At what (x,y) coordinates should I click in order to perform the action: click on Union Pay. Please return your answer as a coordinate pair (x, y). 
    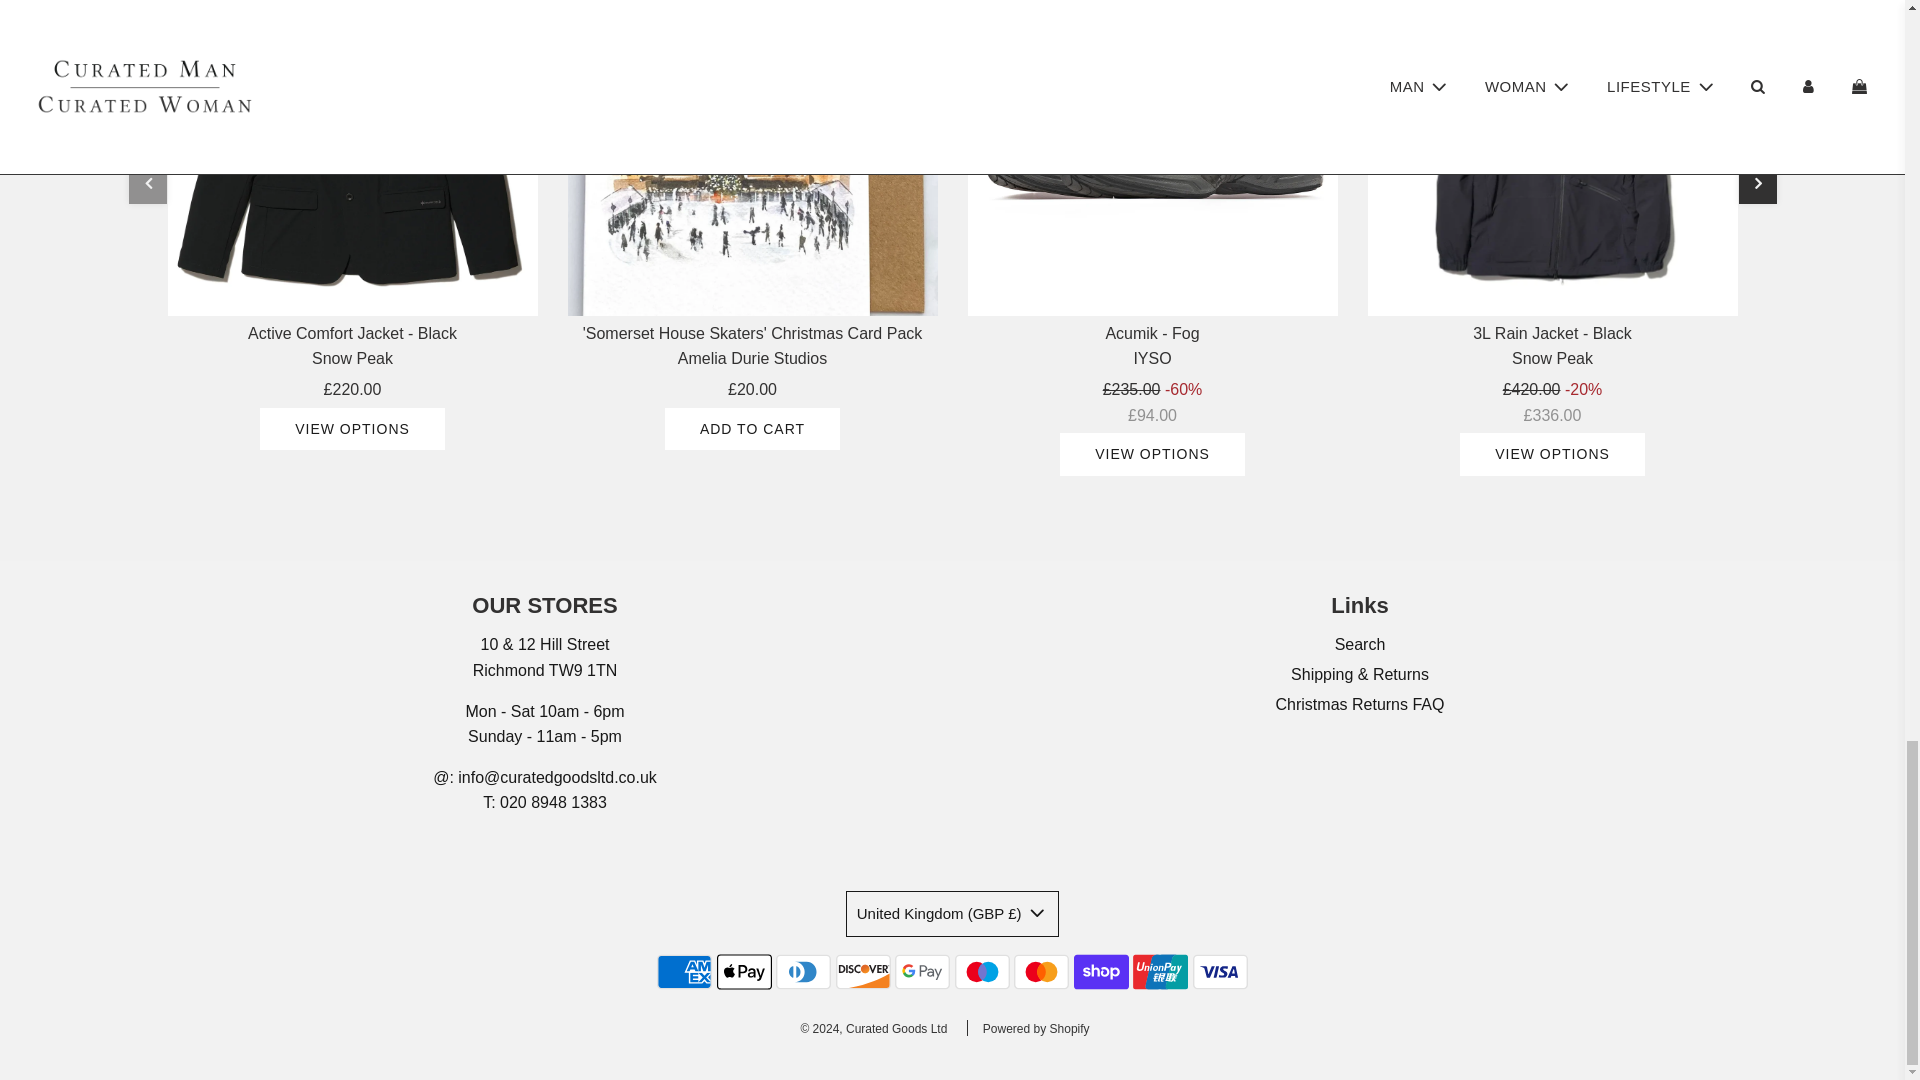
    Looking at the image, I should click on (1160, 972).